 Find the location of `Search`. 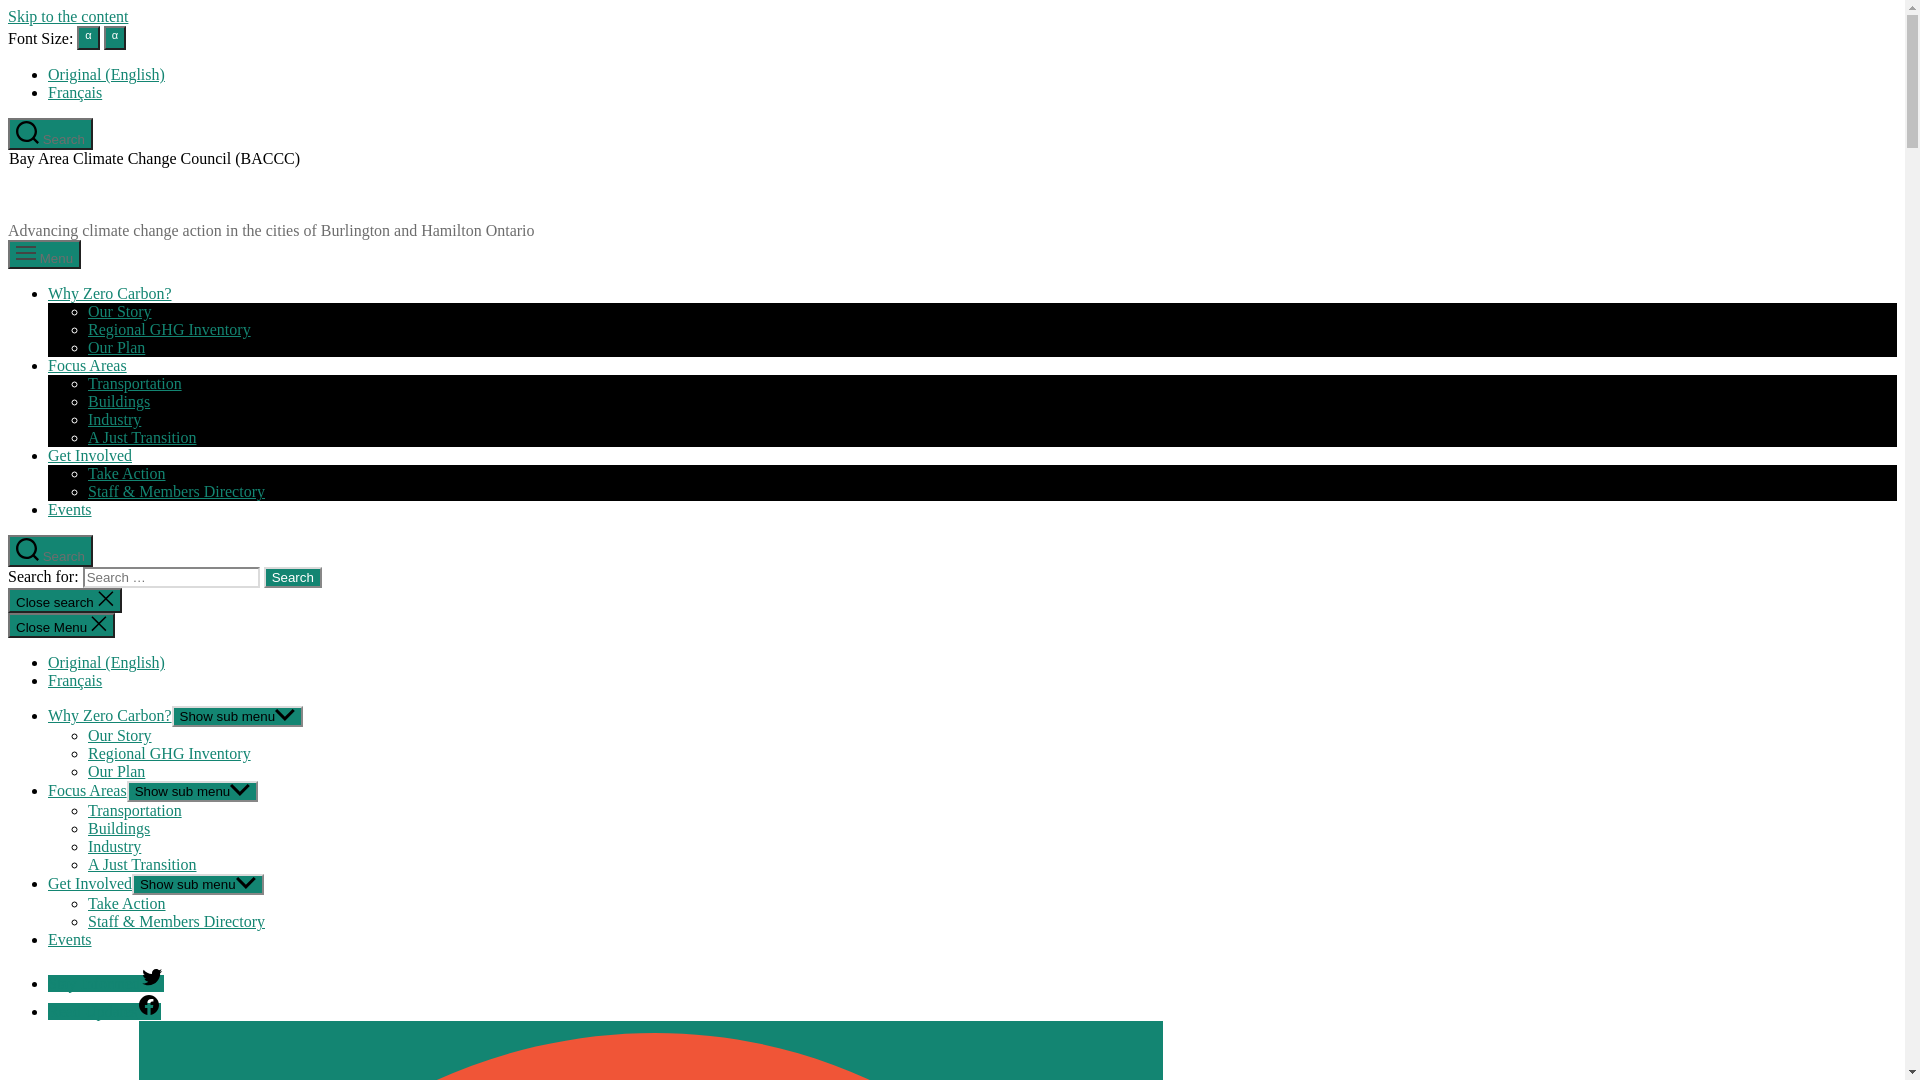

Search is located at coordinates (50, 134).